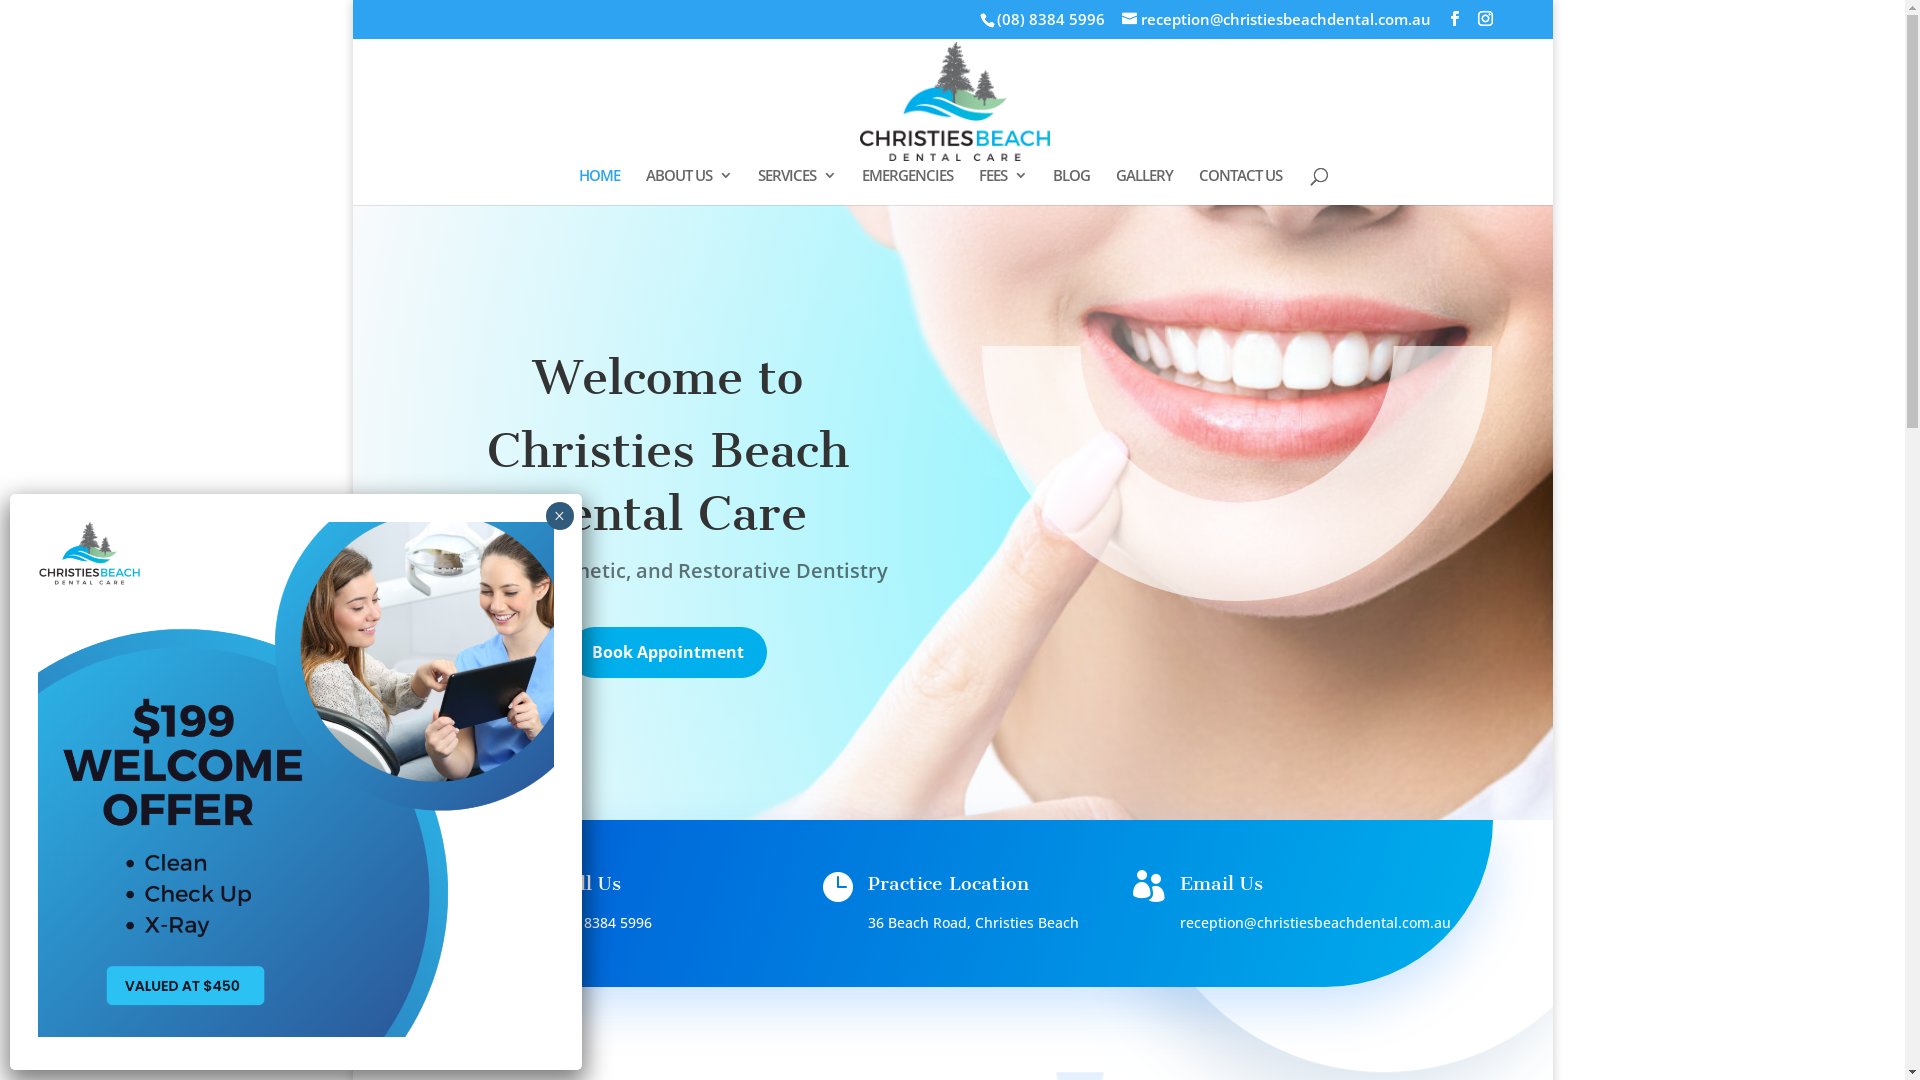 This screenshot has width=1920, height=1080. Describe the element at coordinates (908, 186) in the screenshot. I see `EMERGENCIES` at that location.